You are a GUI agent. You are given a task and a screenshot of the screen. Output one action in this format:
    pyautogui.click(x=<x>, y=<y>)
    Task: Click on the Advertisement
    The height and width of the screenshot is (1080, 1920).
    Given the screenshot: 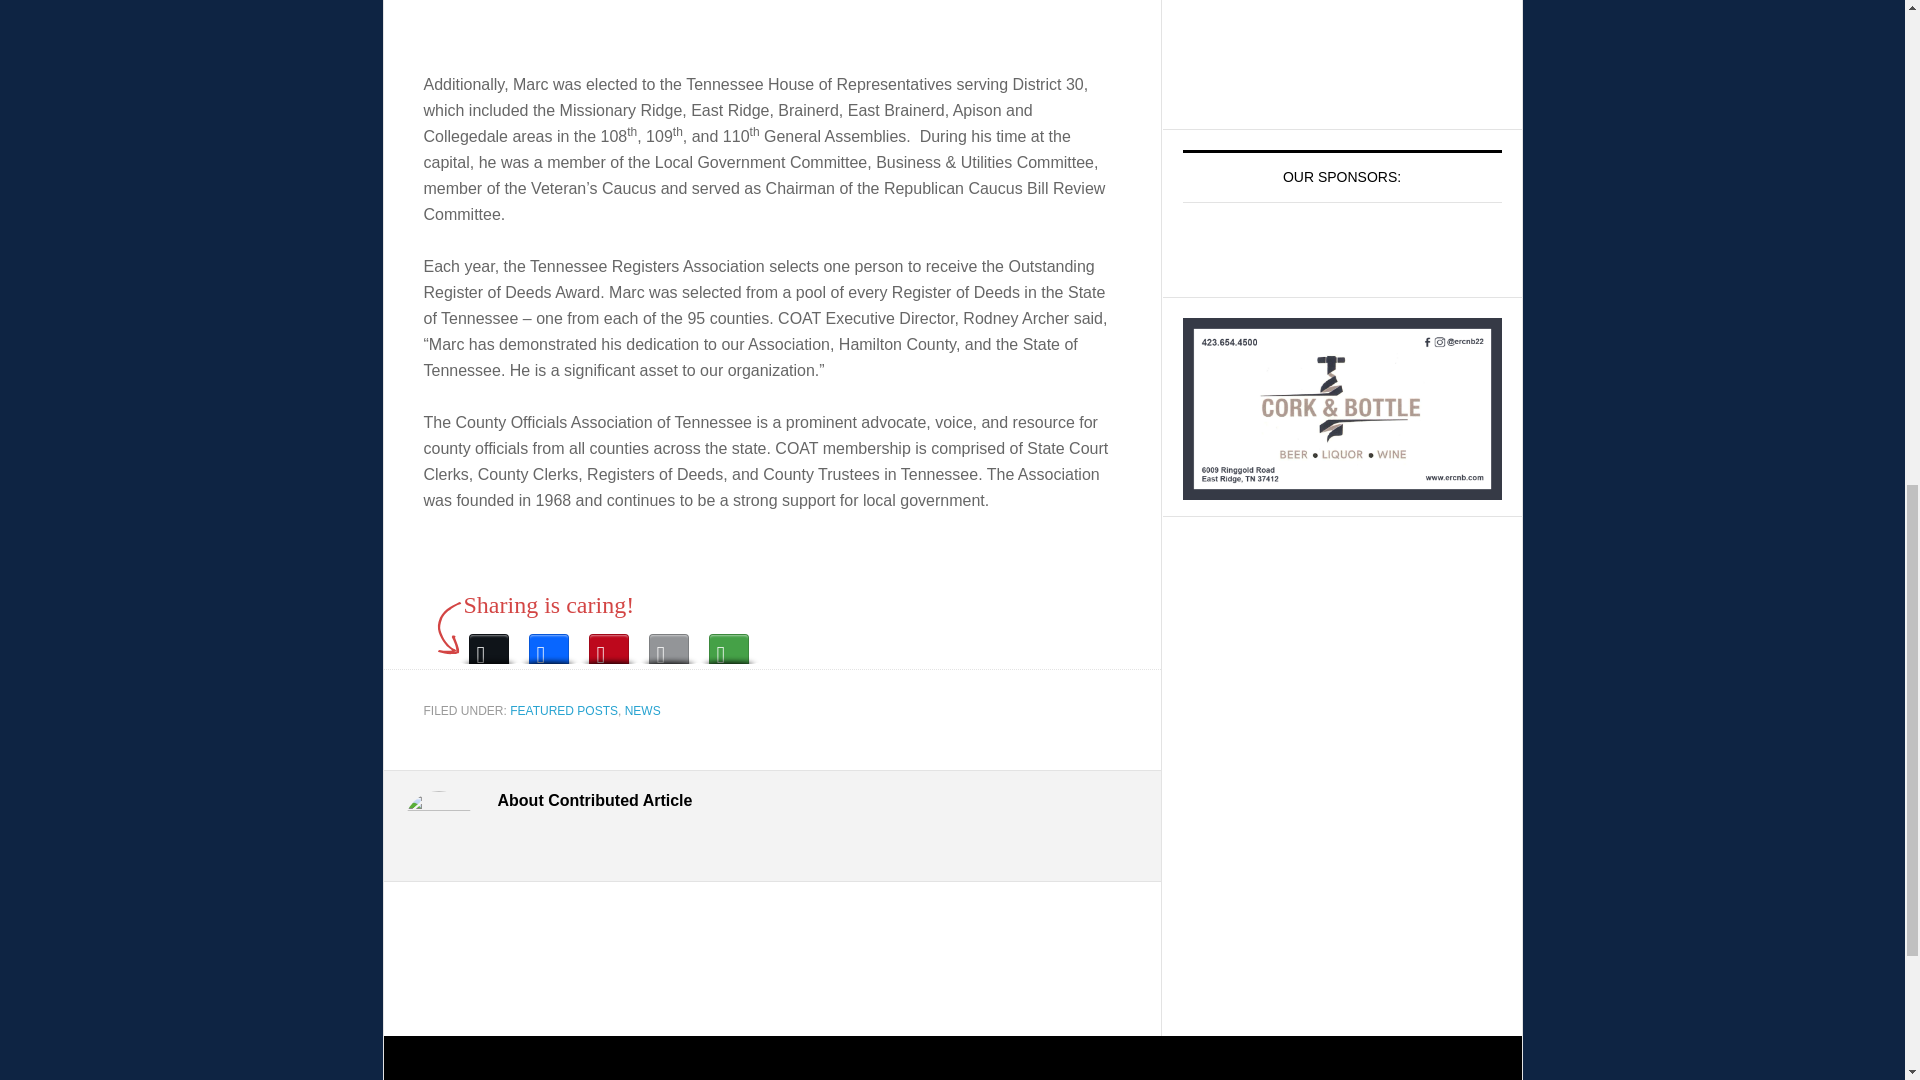 What is the action you would take?
    pyautogui.click(x=1342, y=54)
    